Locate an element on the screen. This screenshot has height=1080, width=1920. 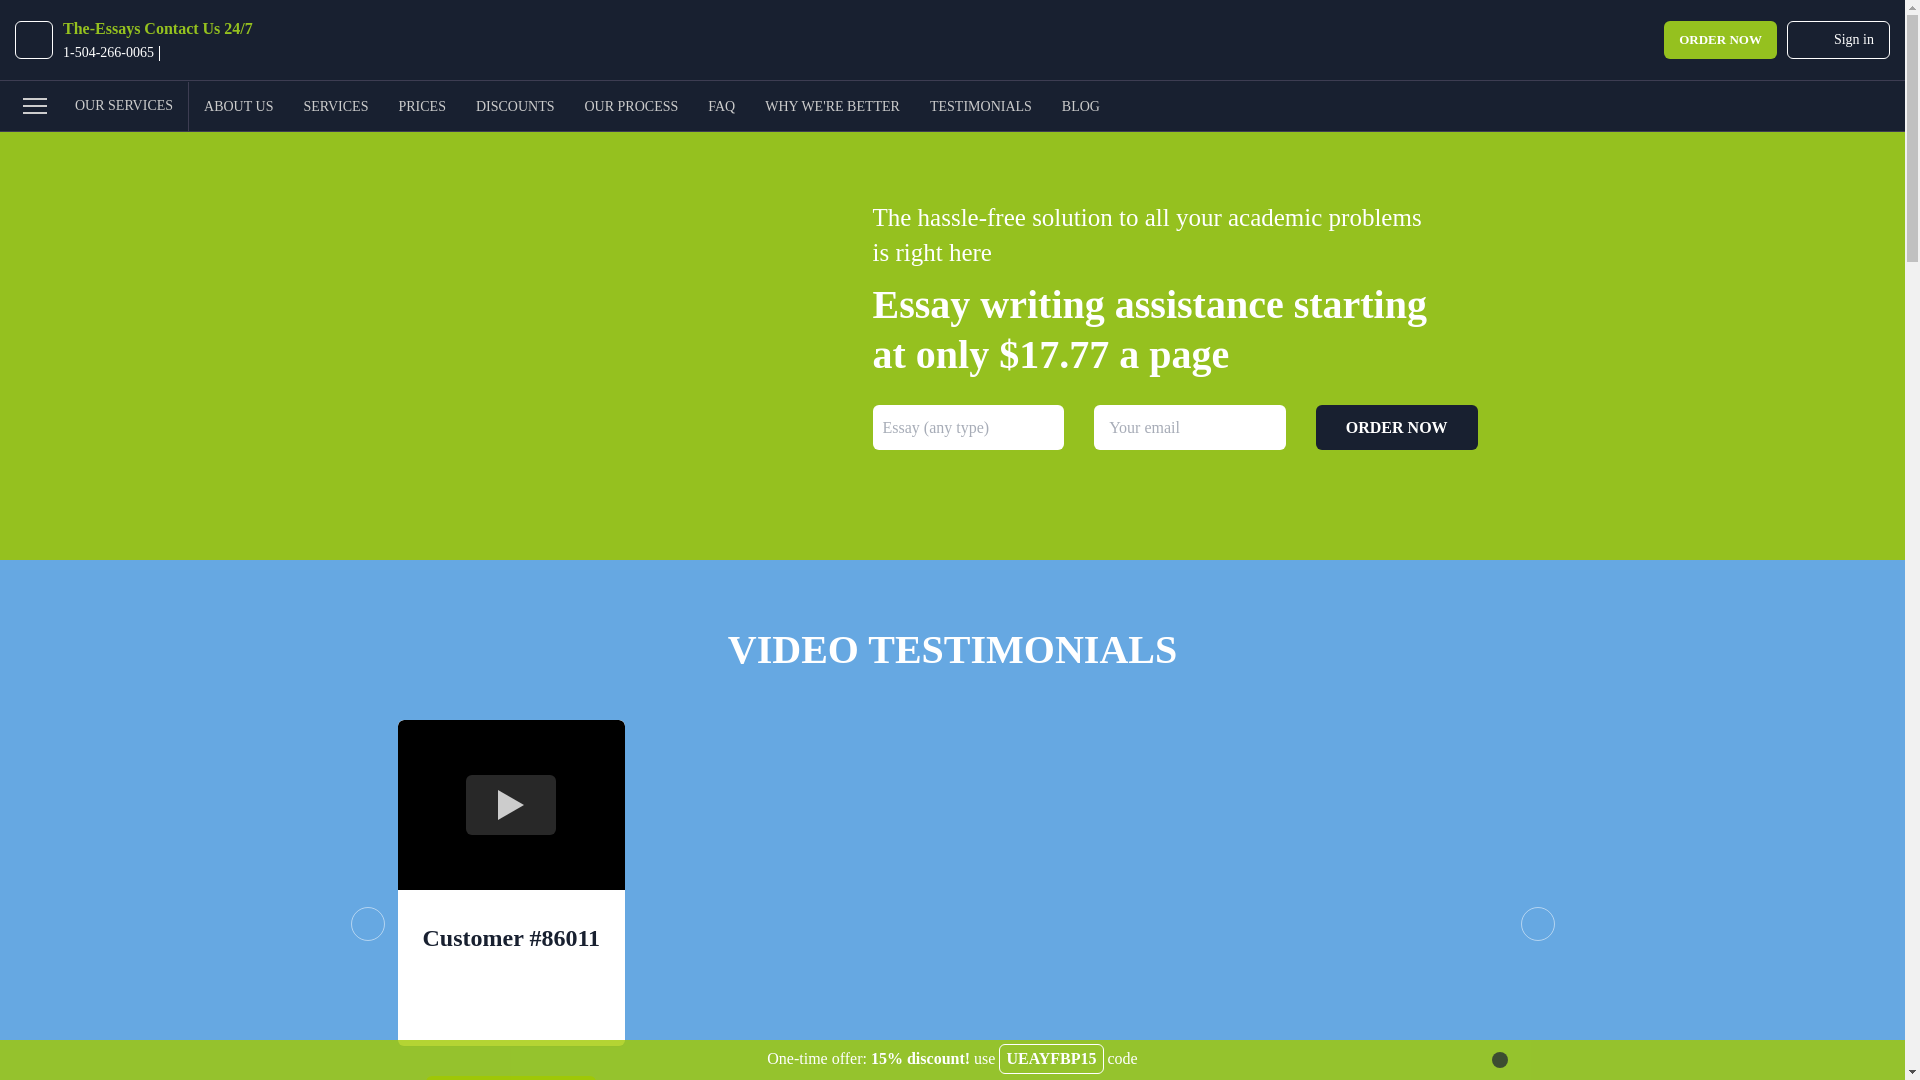
OUR SERVICES is located at coordinates (94, 106).